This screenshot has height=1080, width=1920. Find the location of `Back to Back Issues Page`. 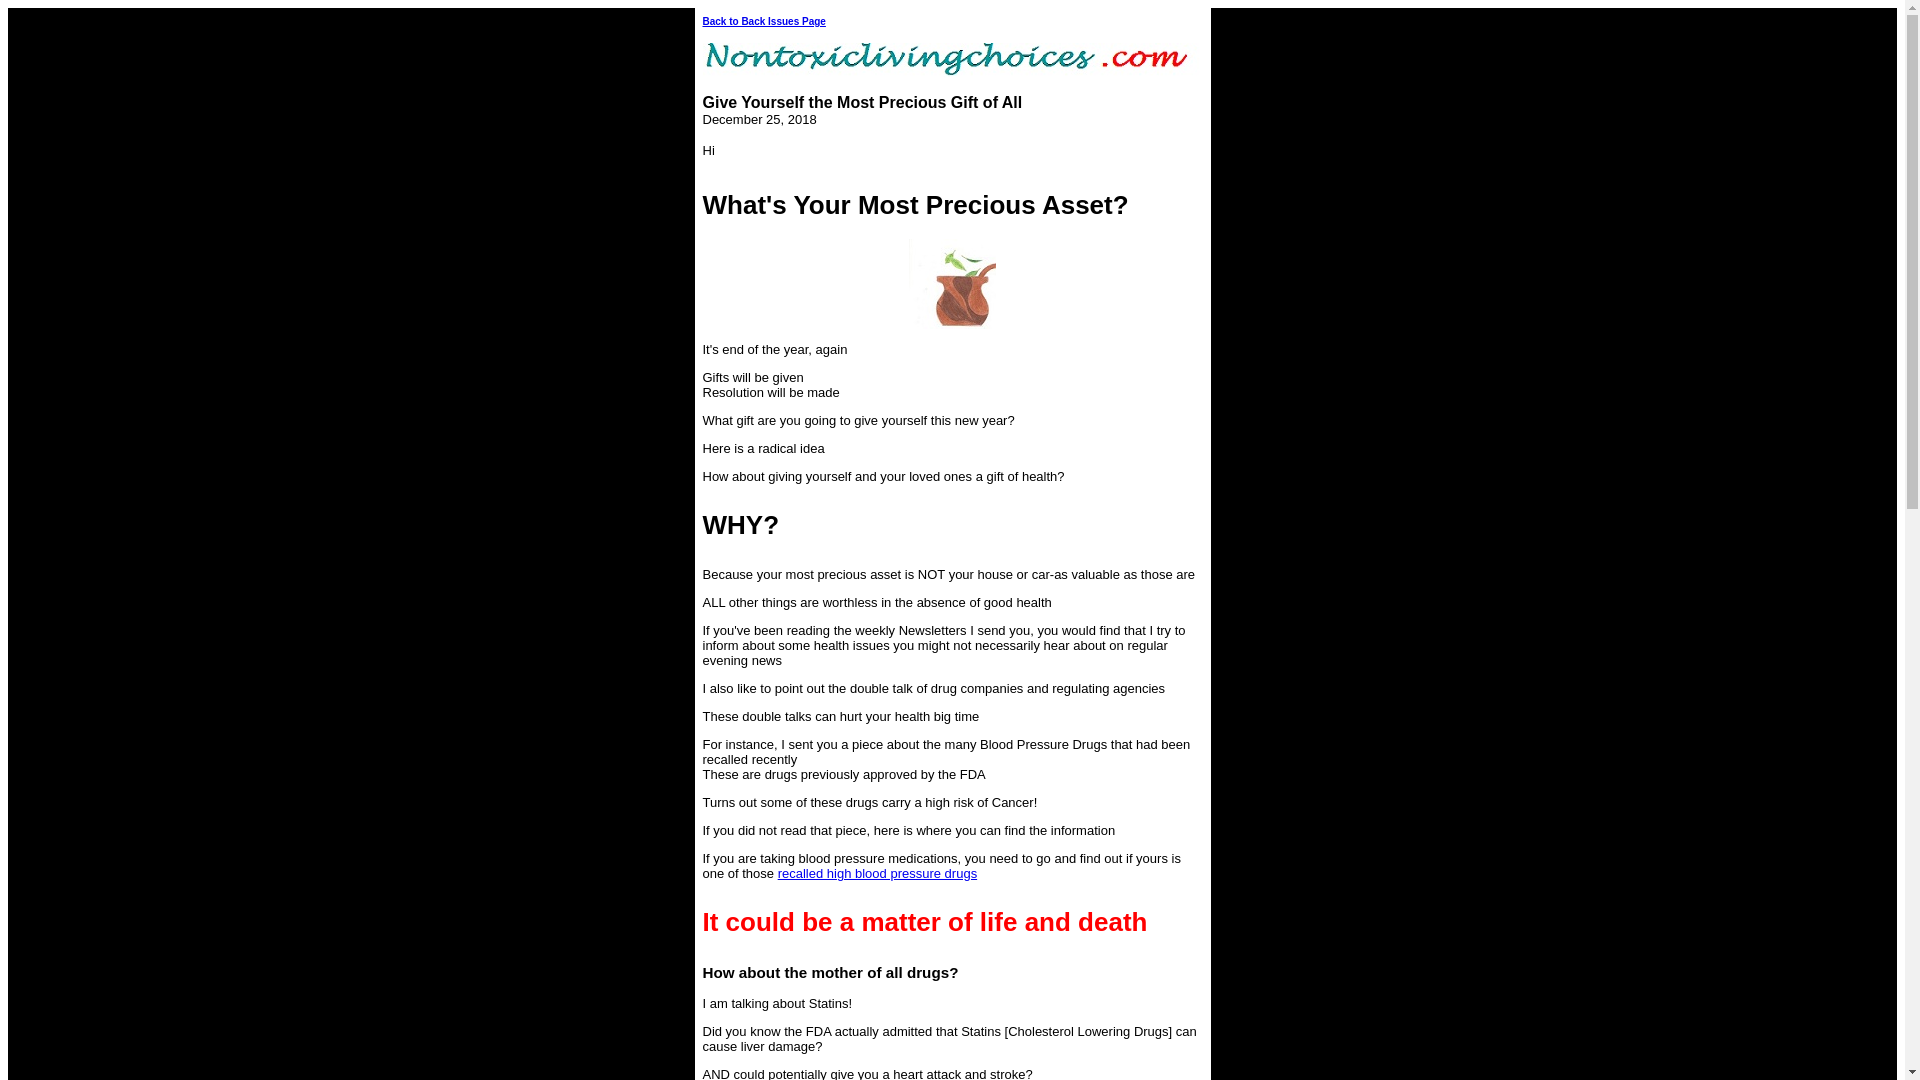

Back to Back Issues Page is located at coordinates (764, 22).